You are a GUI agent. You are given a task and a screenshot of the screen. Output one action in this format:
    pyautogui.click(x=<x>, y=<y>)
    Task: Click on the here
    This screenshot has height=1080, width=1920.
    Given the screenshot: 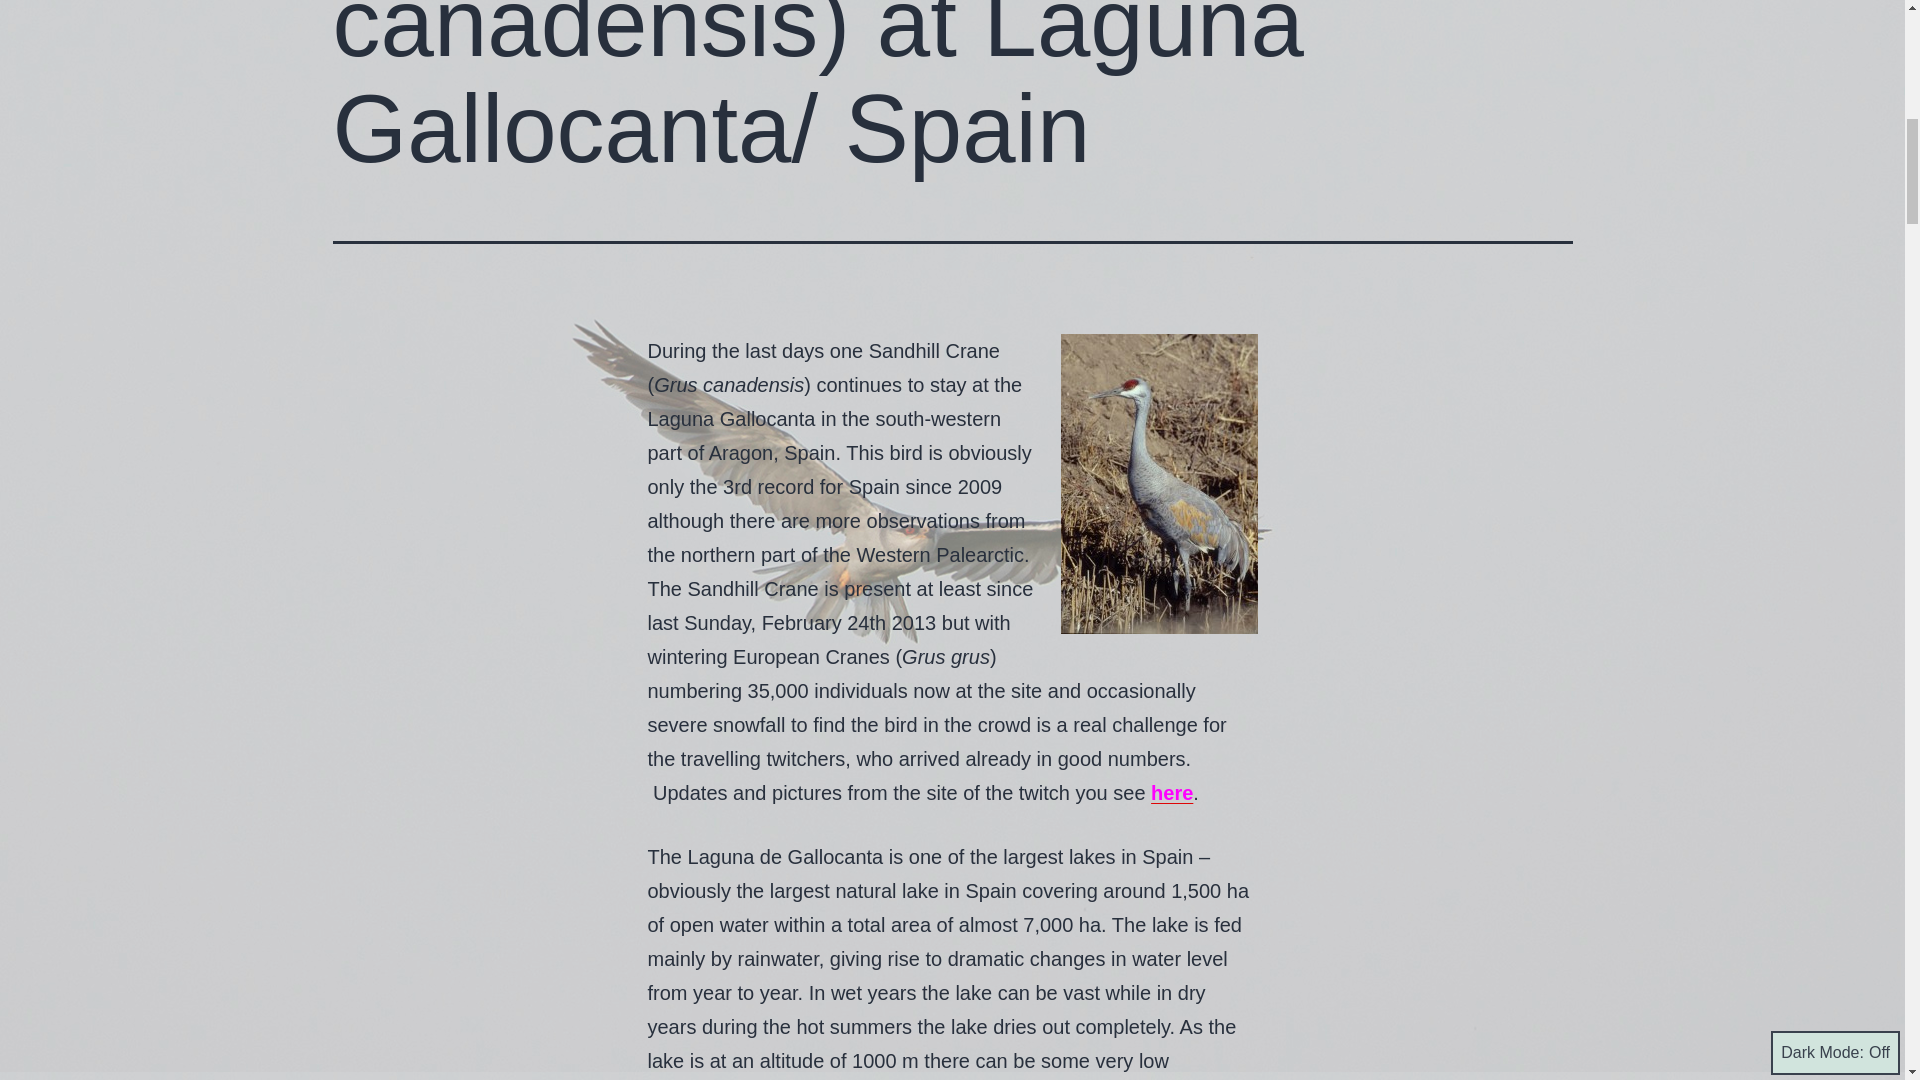 What is the action you would take?
    pyautogui.click(x=1171, y=792)
    